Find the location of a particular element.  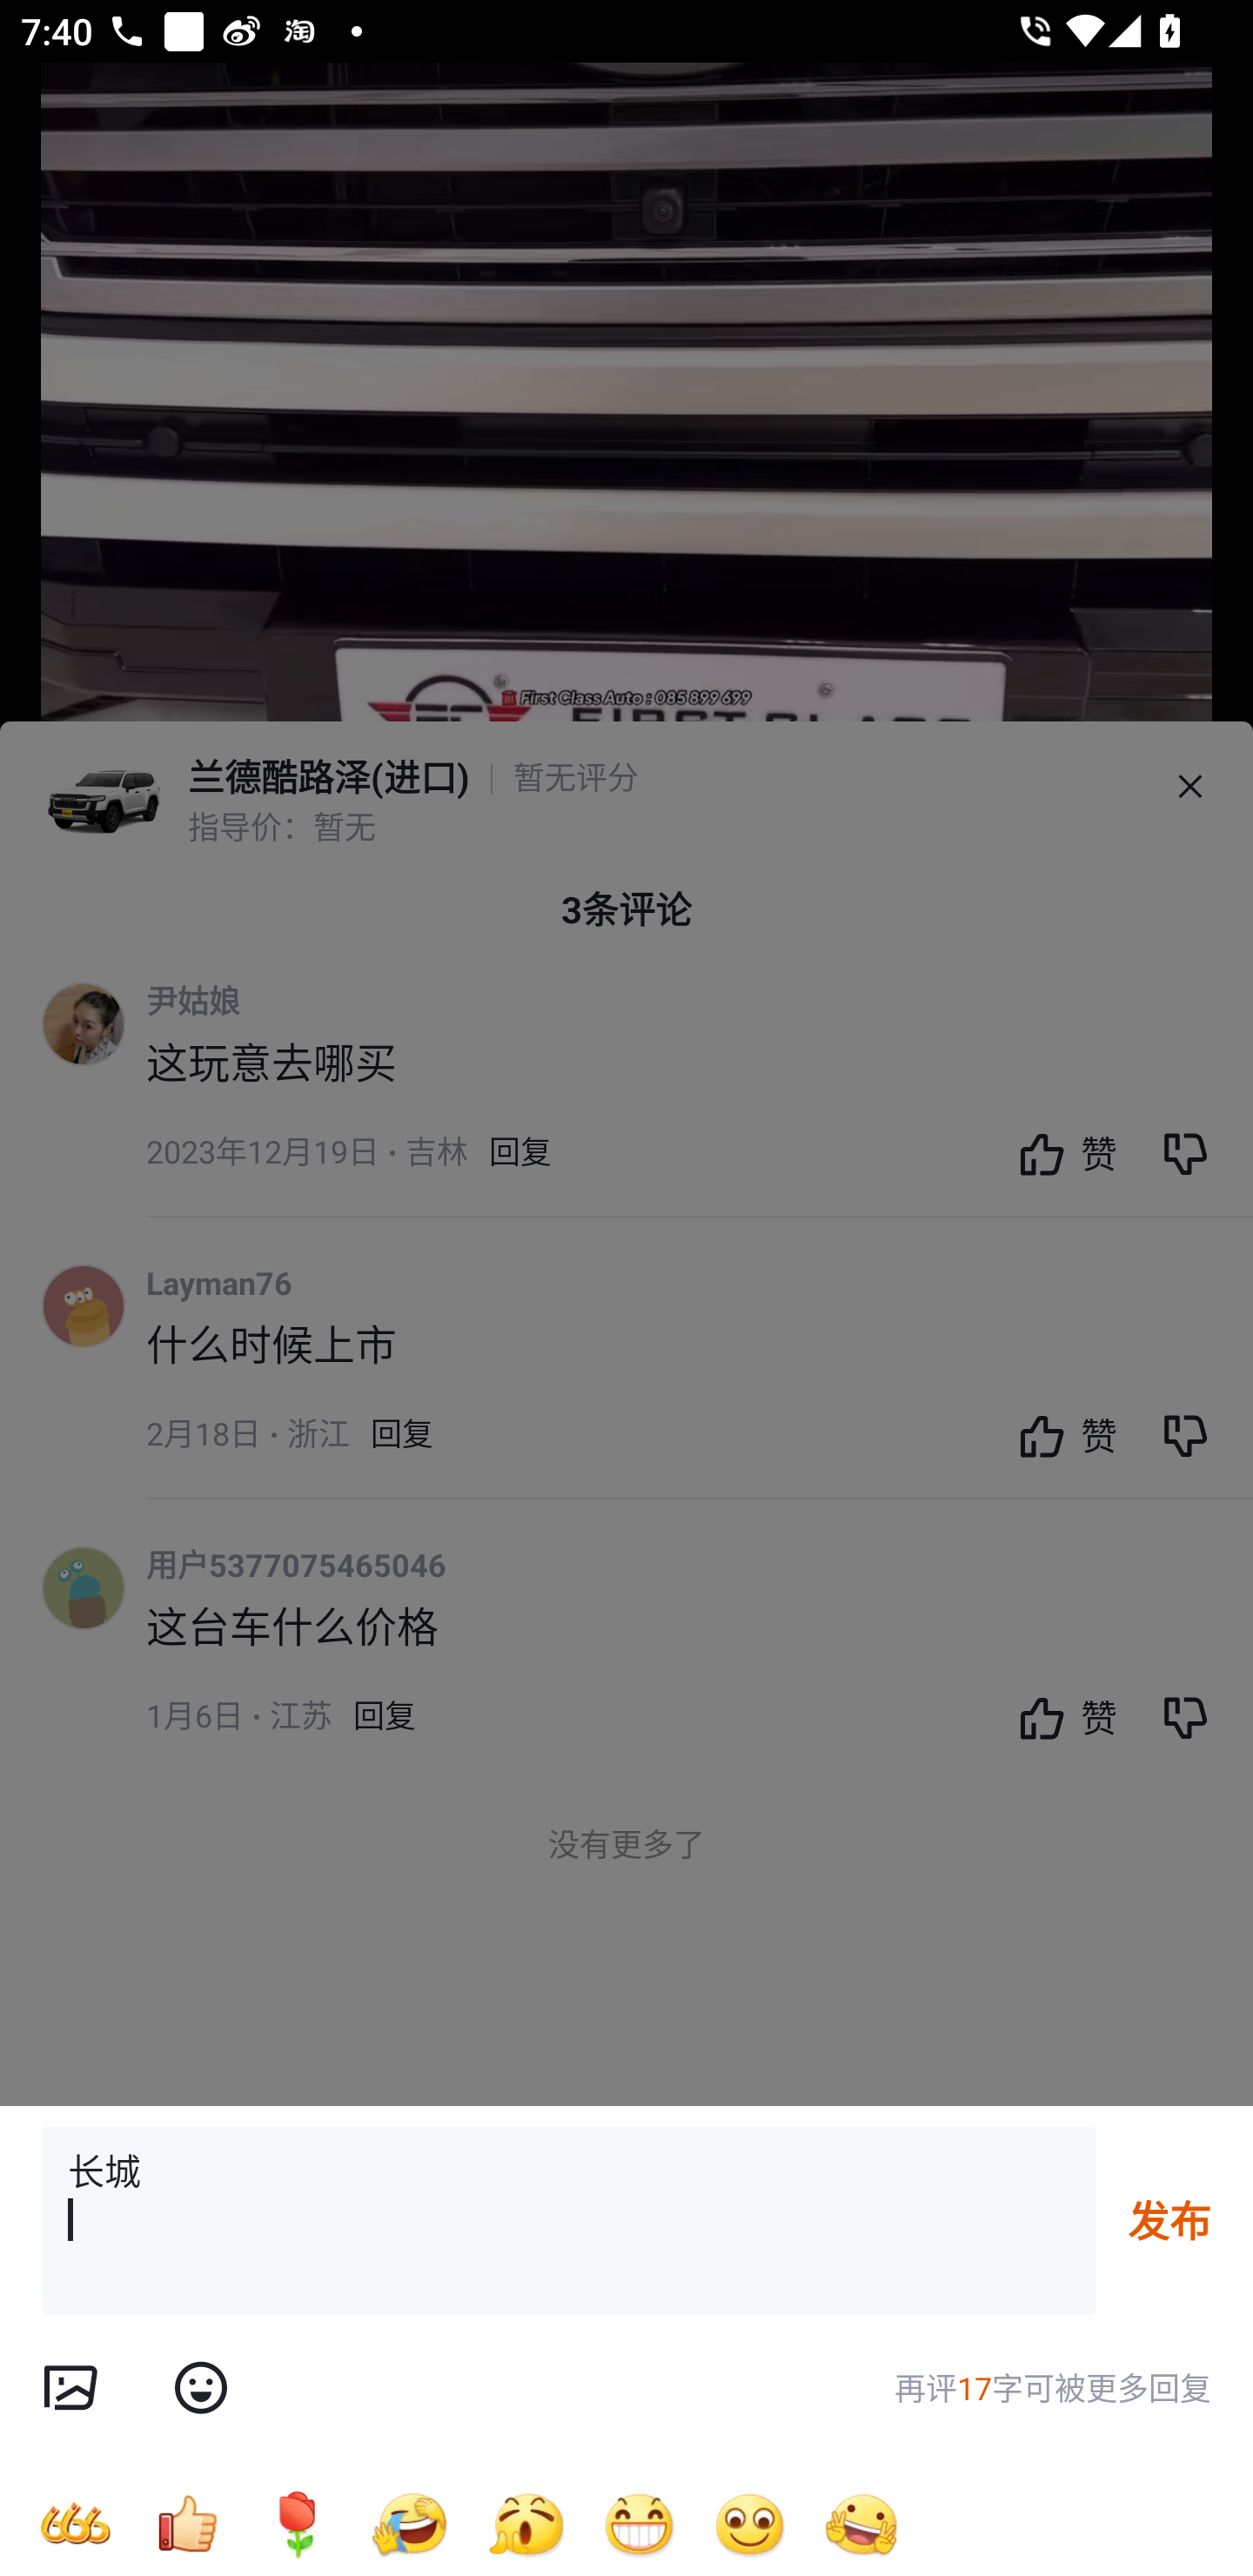

[玫瑰] is located at coordinates (298, 2523).